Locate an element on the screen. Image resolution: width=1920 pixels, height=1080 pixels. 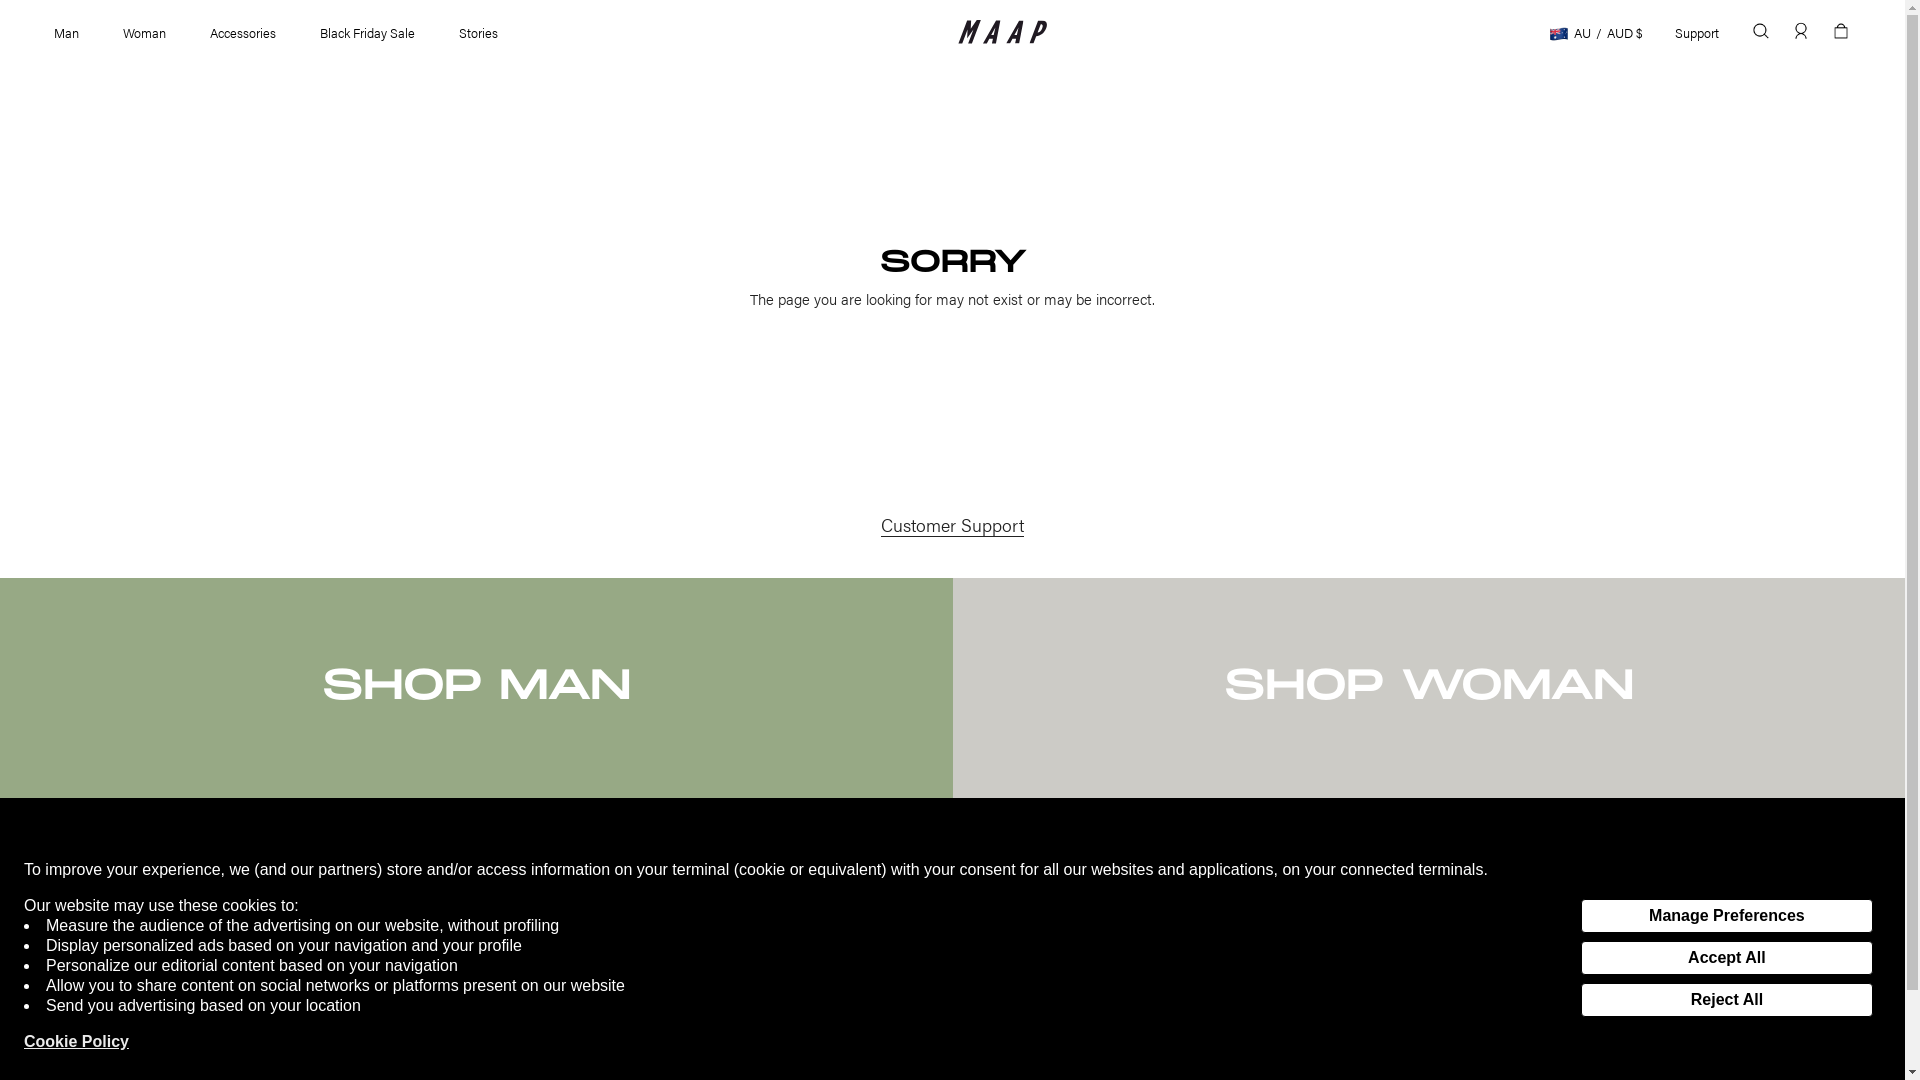
Stockists is located at coordinates (459, 926).